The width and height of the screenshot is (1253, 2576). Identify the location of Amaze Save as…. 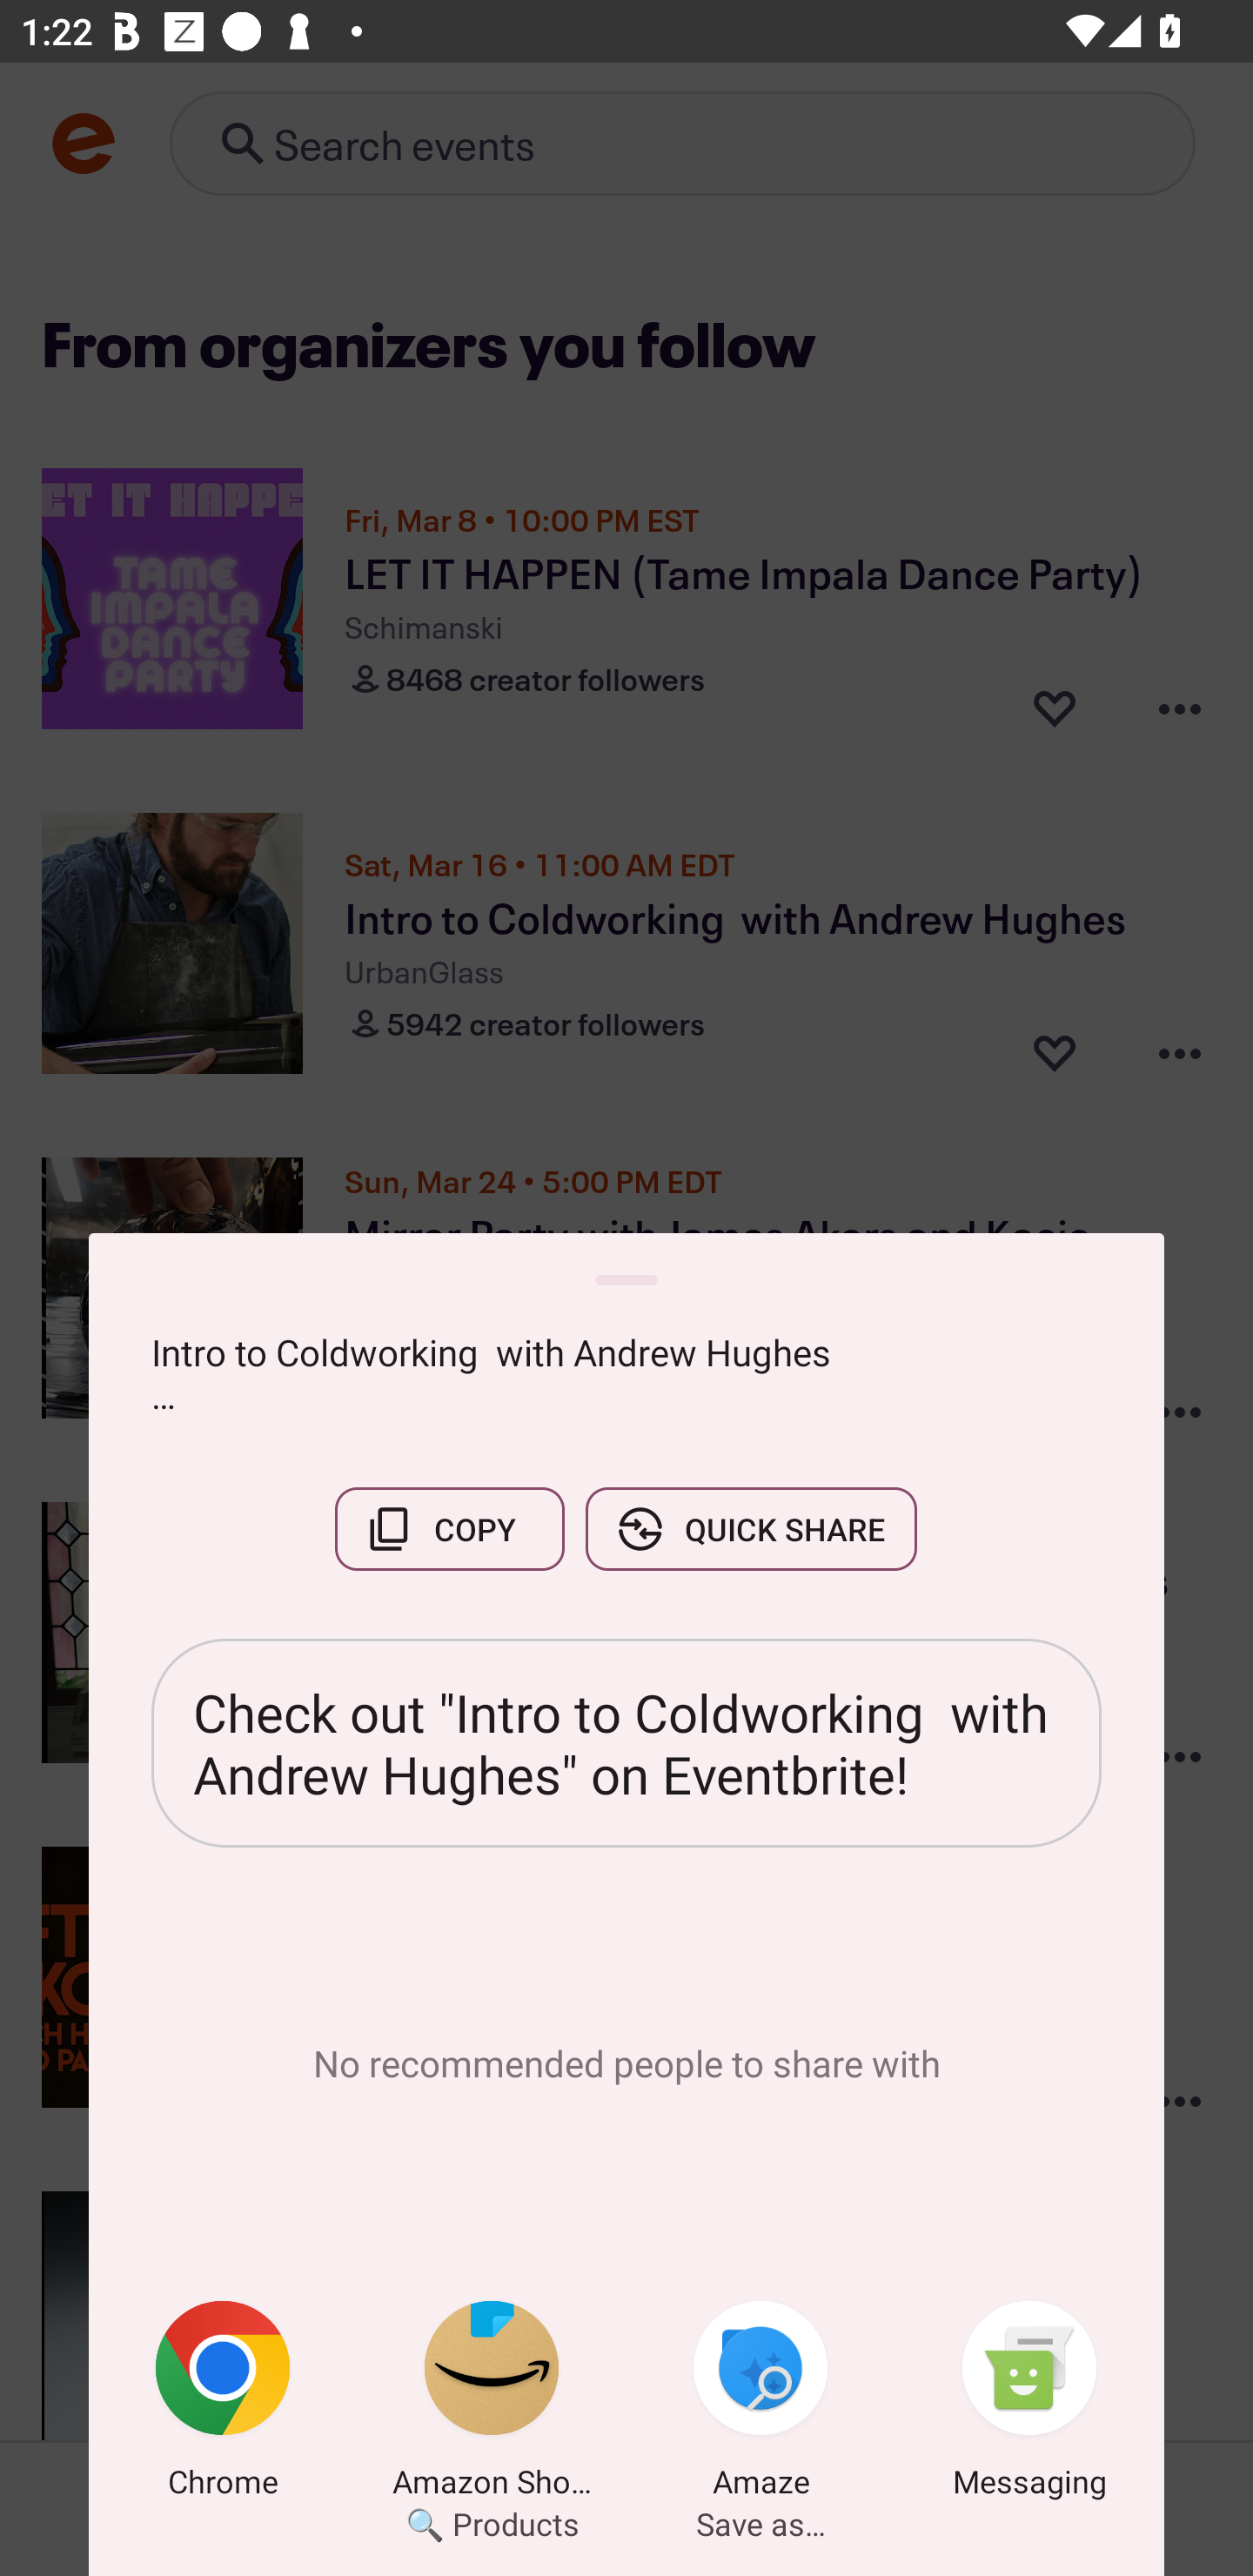
(761, 2405).